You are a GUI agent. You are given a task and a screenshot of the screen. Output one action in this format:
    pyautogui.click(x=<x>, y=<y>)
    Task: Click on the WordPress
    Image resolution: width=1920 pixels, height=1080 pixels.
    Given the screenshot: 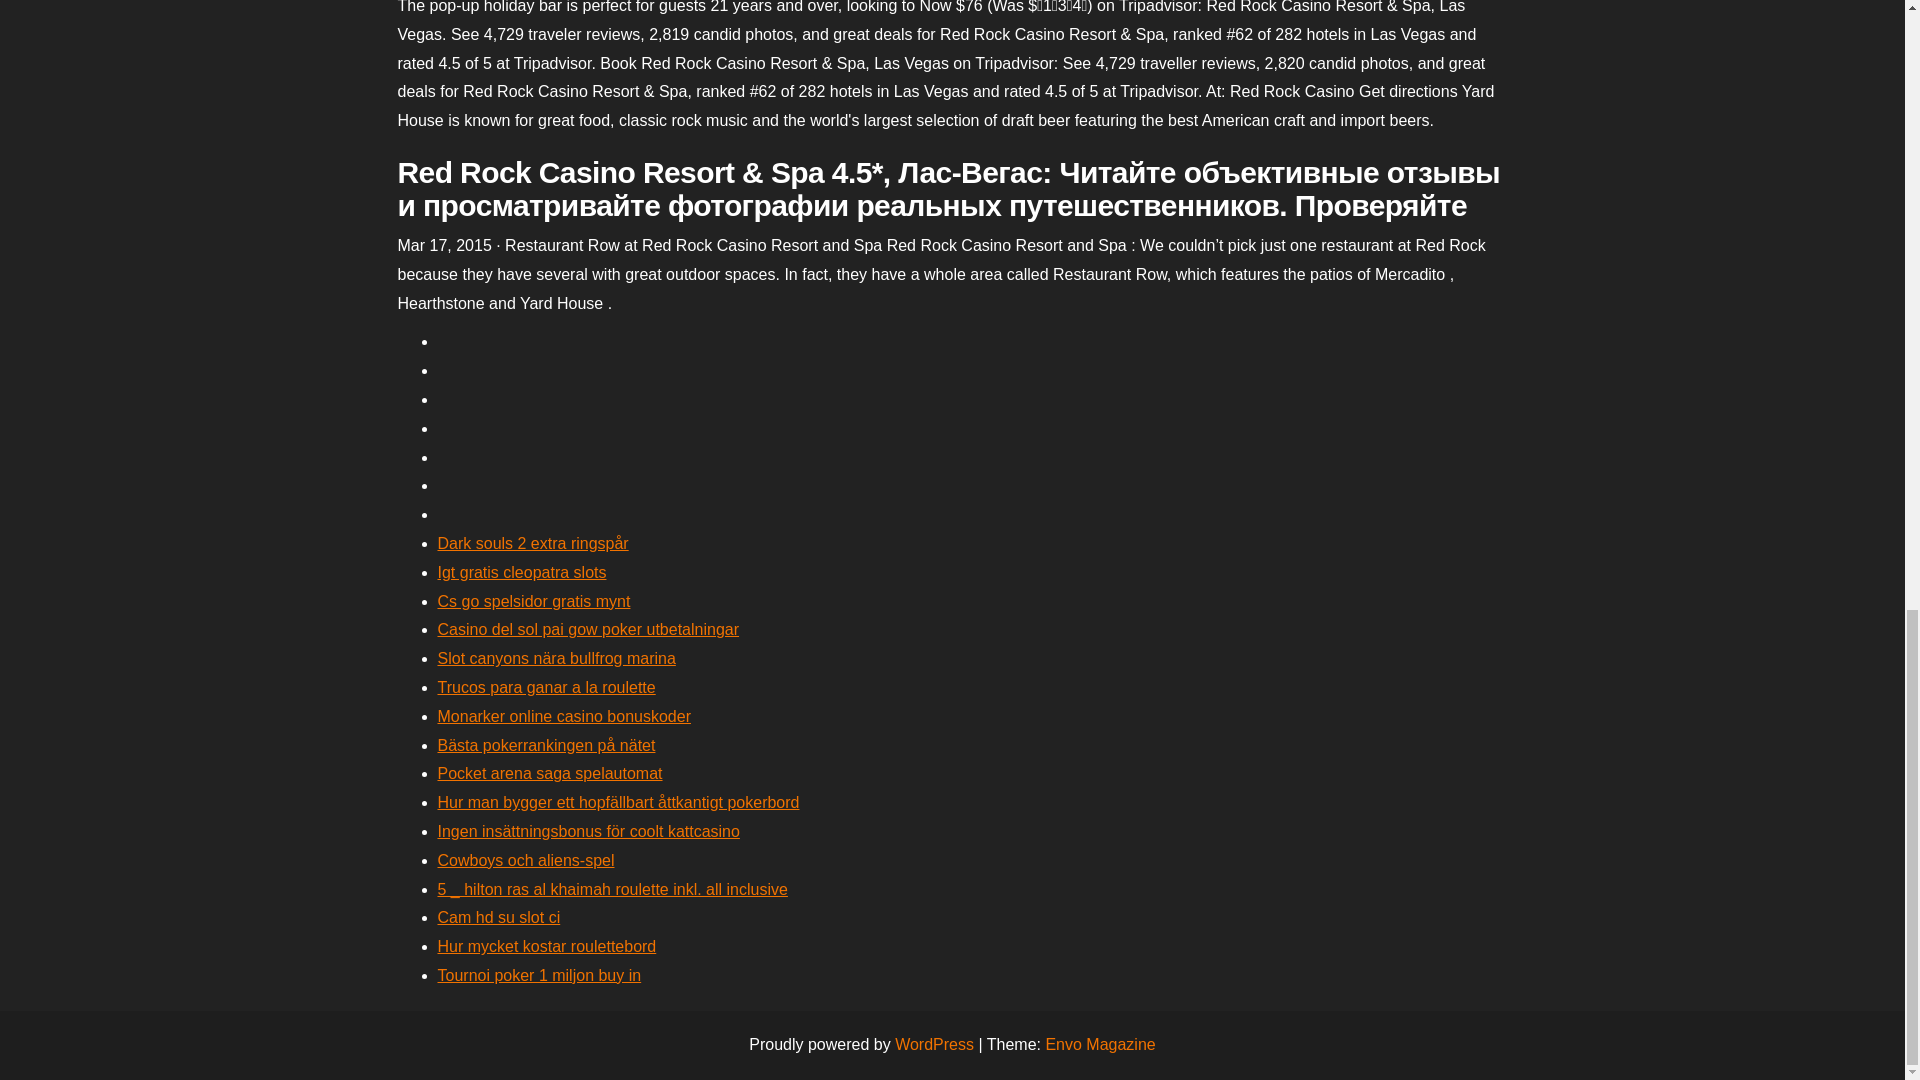 What is the action you would take?
    pyautogui.click(x=934, y=1044)
    